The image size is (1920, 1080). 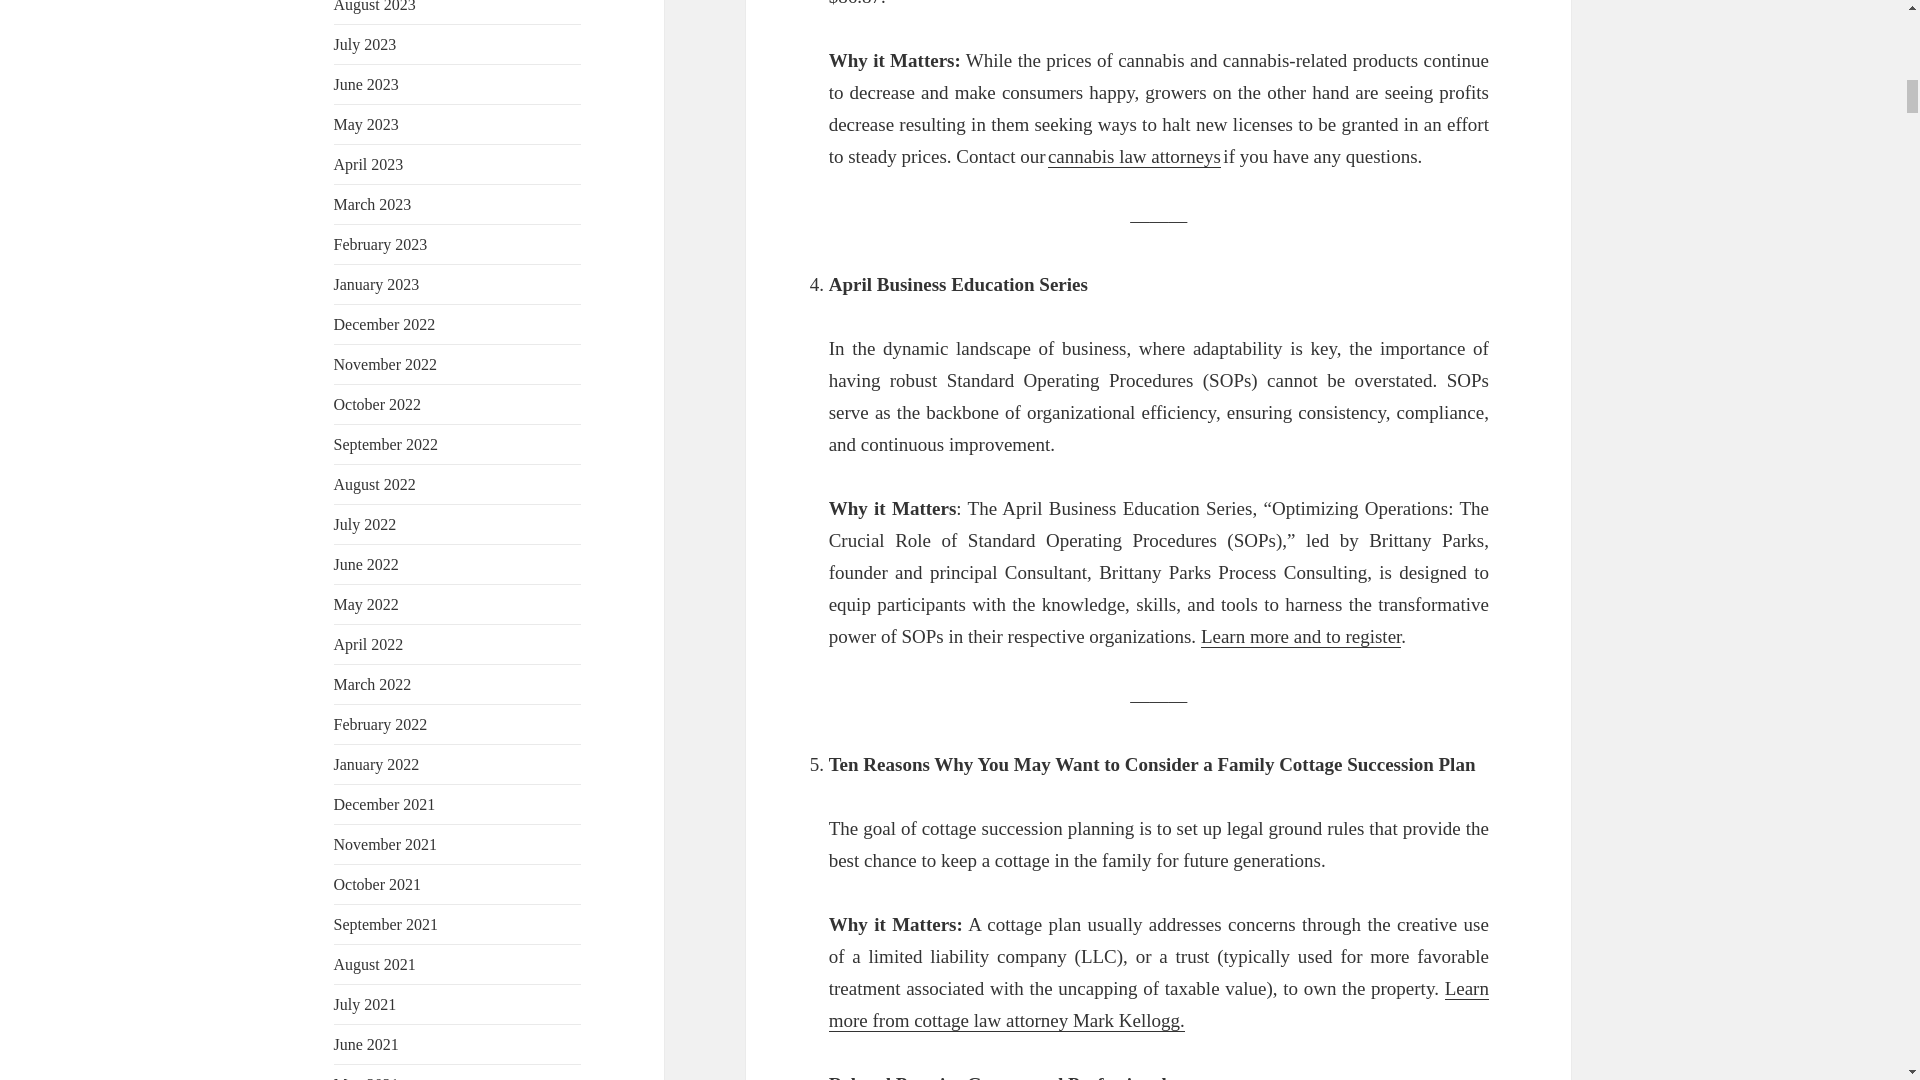 I want to click on June 2023, so click(x=366, y=84).